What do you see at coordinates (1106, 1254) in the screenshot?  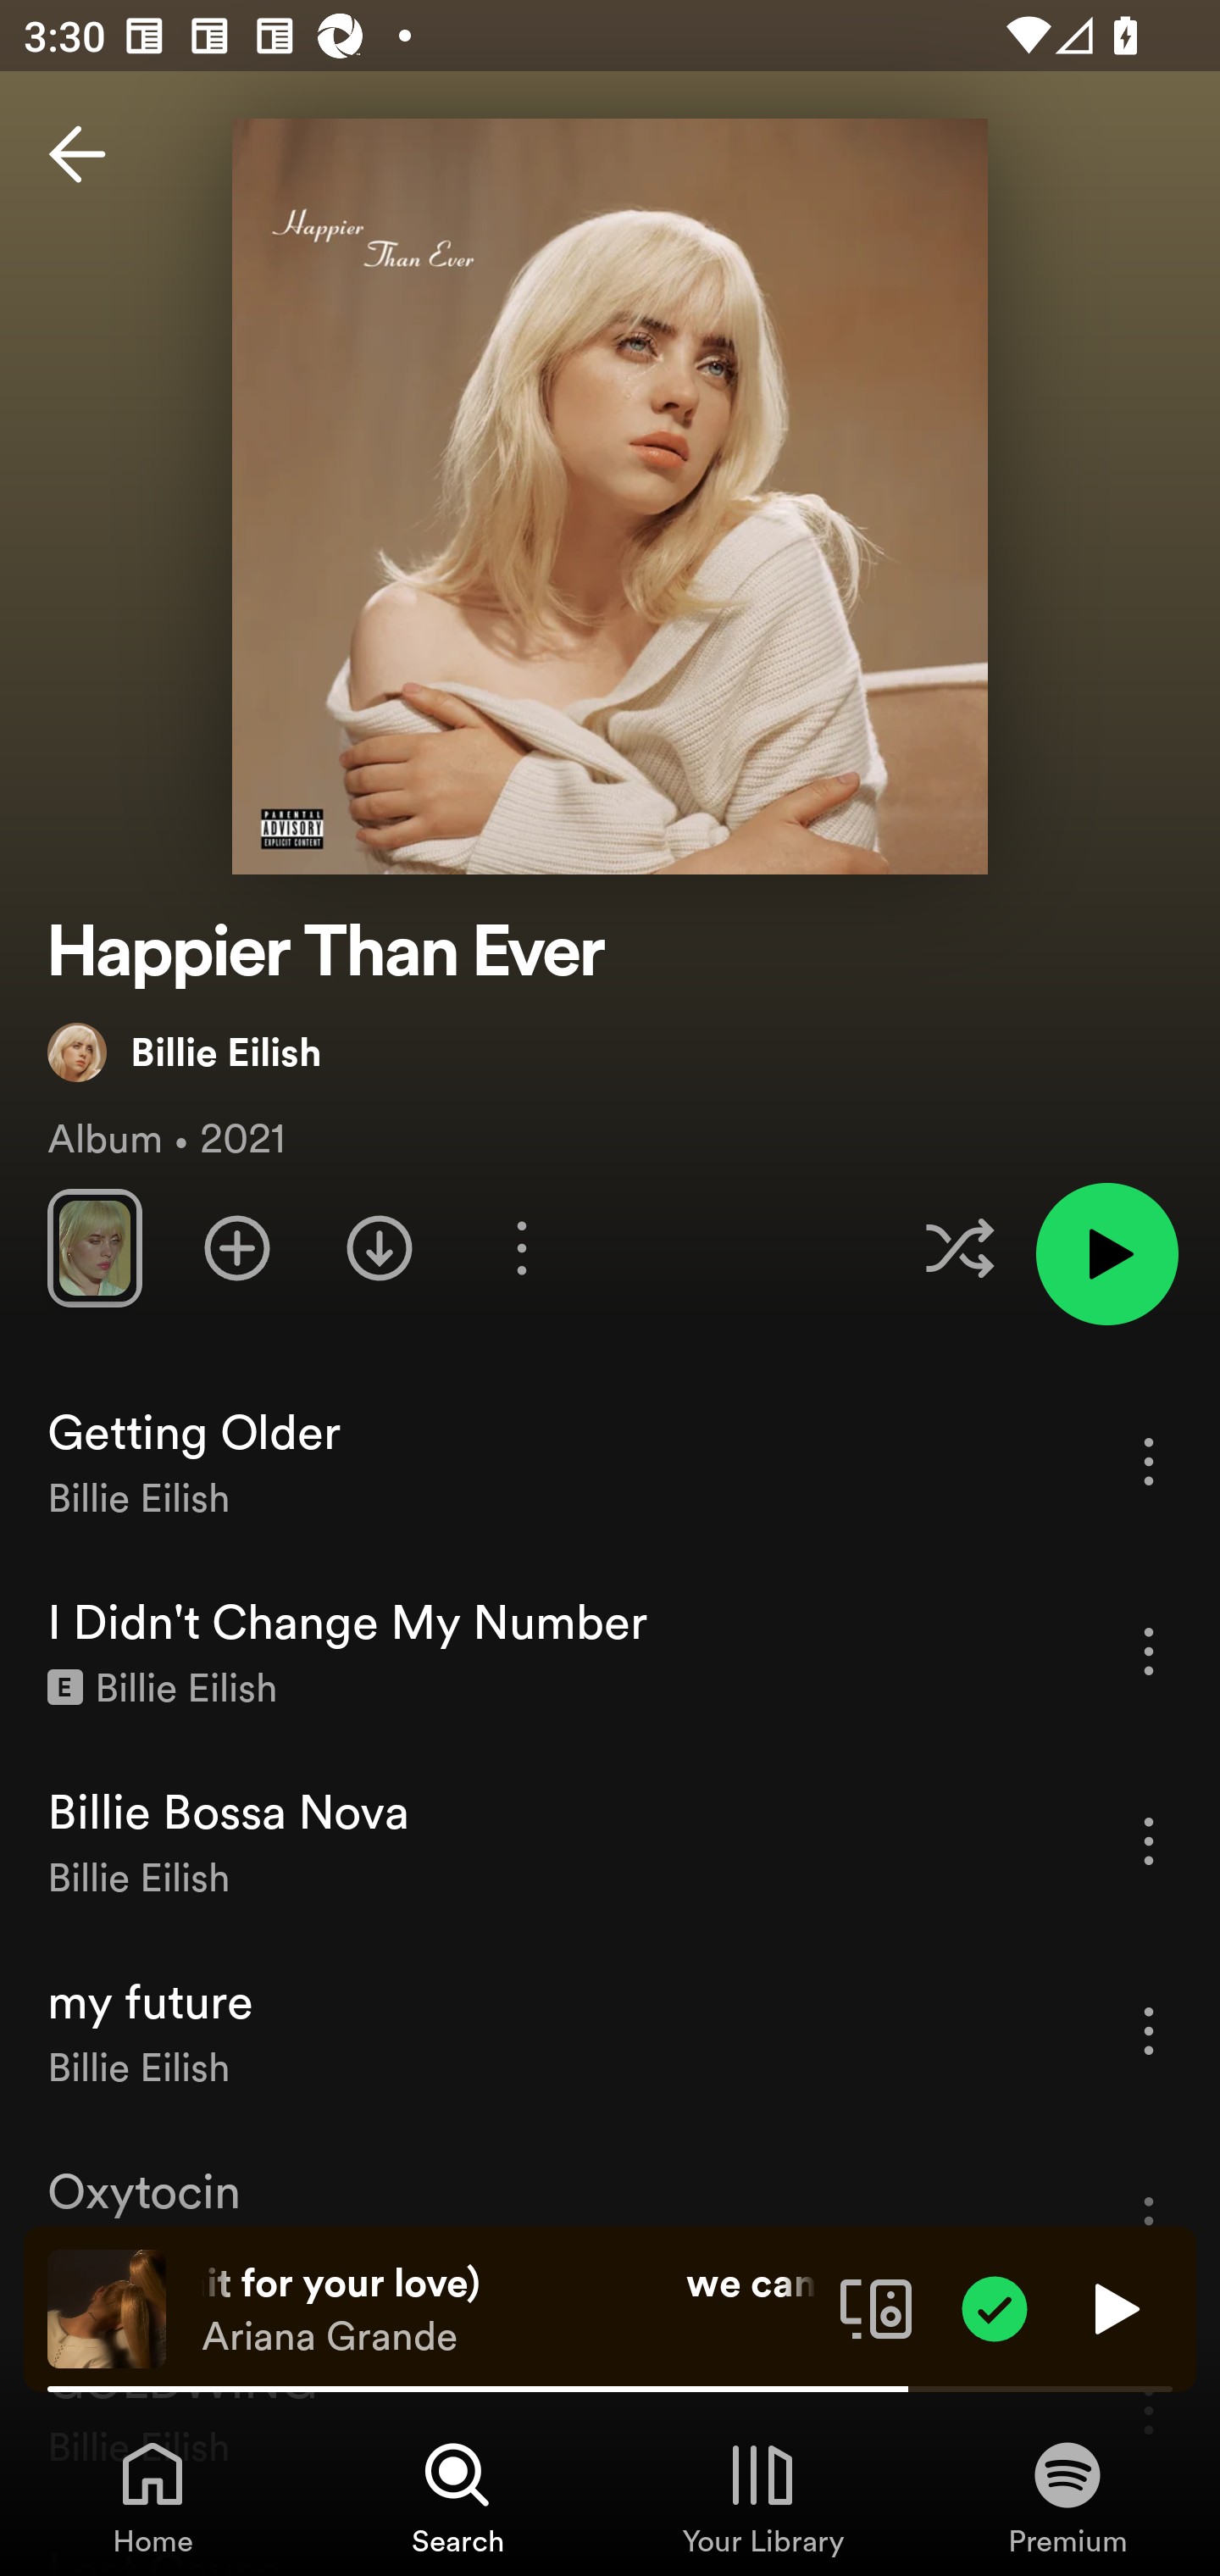 I see `Play playlist` at bounding box center [1106, 1254].